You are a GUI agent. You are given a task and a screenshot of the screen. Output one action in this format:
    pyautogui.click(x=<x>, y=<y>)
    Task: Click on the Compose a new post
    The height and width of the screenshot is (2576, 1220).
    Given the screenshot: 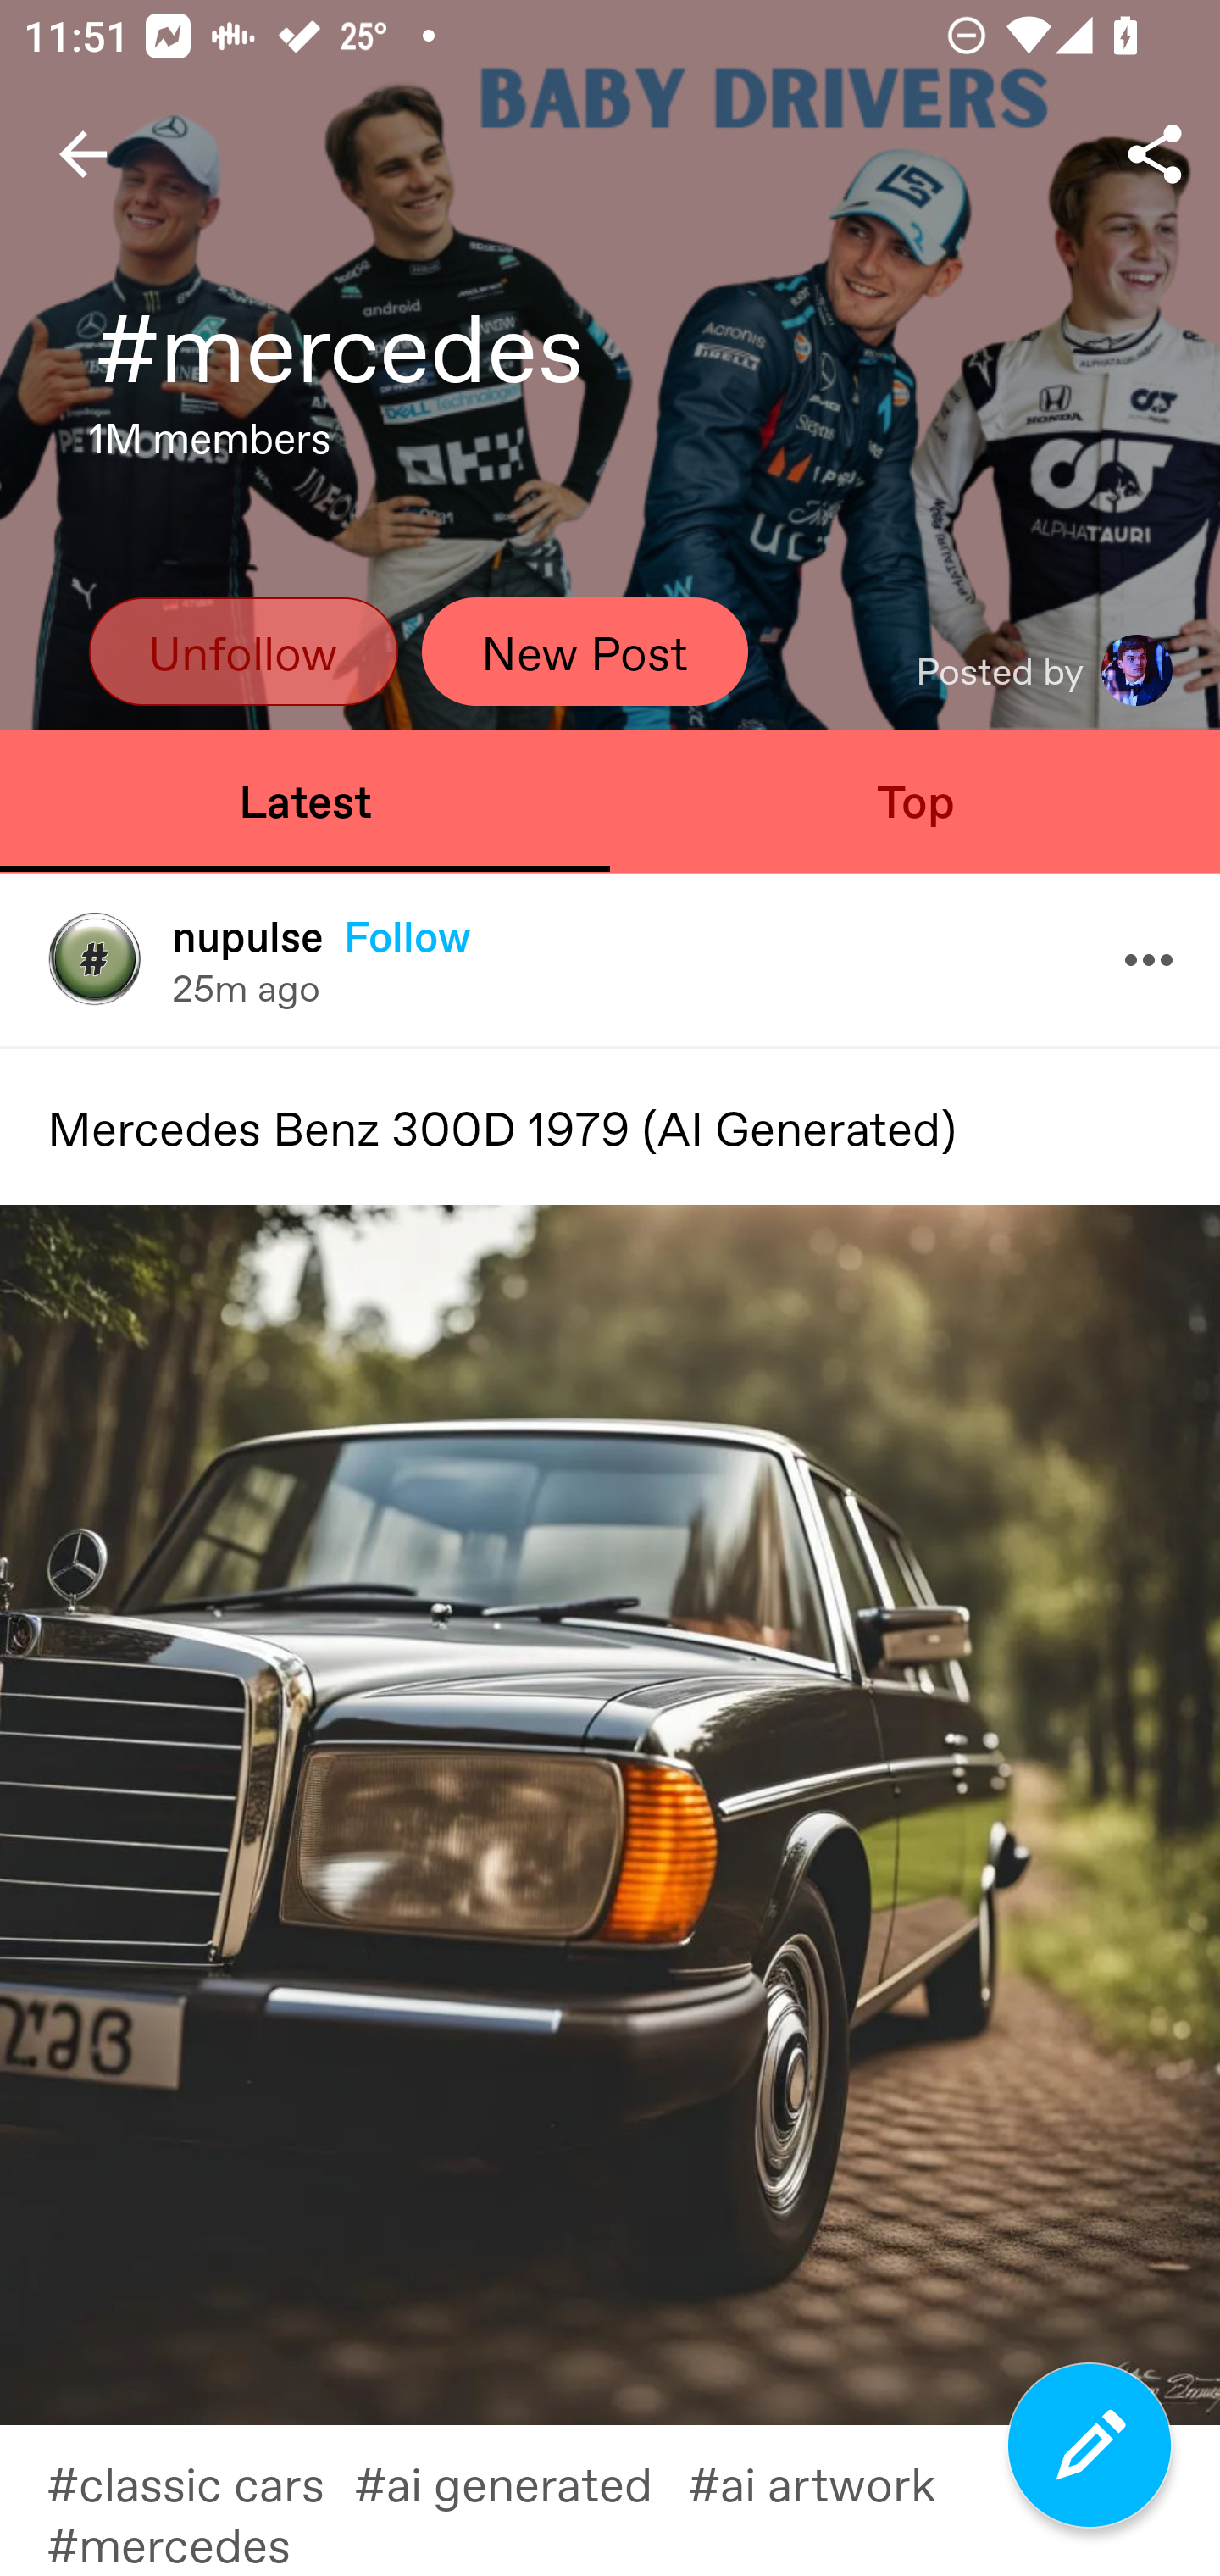 What is the action you would take?
    pyautogui.click(x=1090, y=2446)
    